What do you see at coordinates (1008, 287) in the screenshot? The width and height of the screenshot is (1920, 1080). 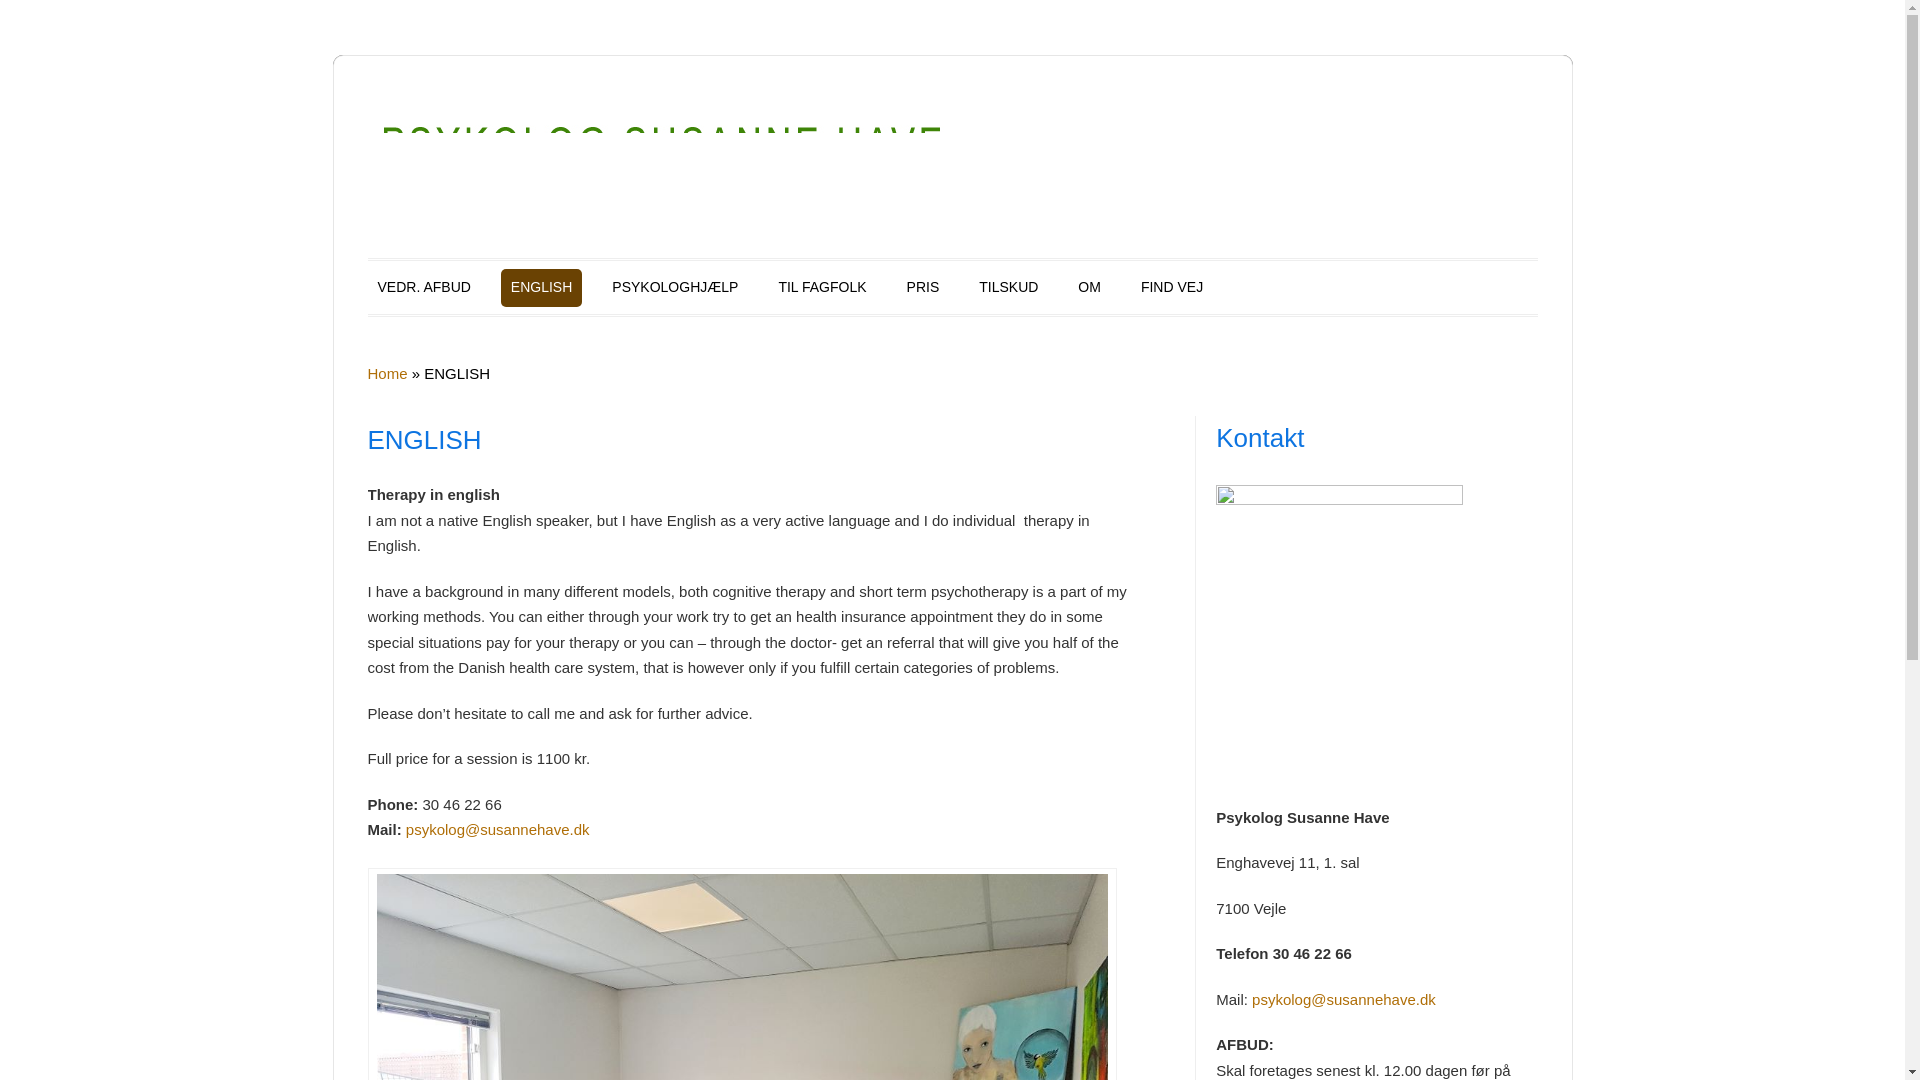 I see `TILSKUD` at bounding box center [1008, 287].